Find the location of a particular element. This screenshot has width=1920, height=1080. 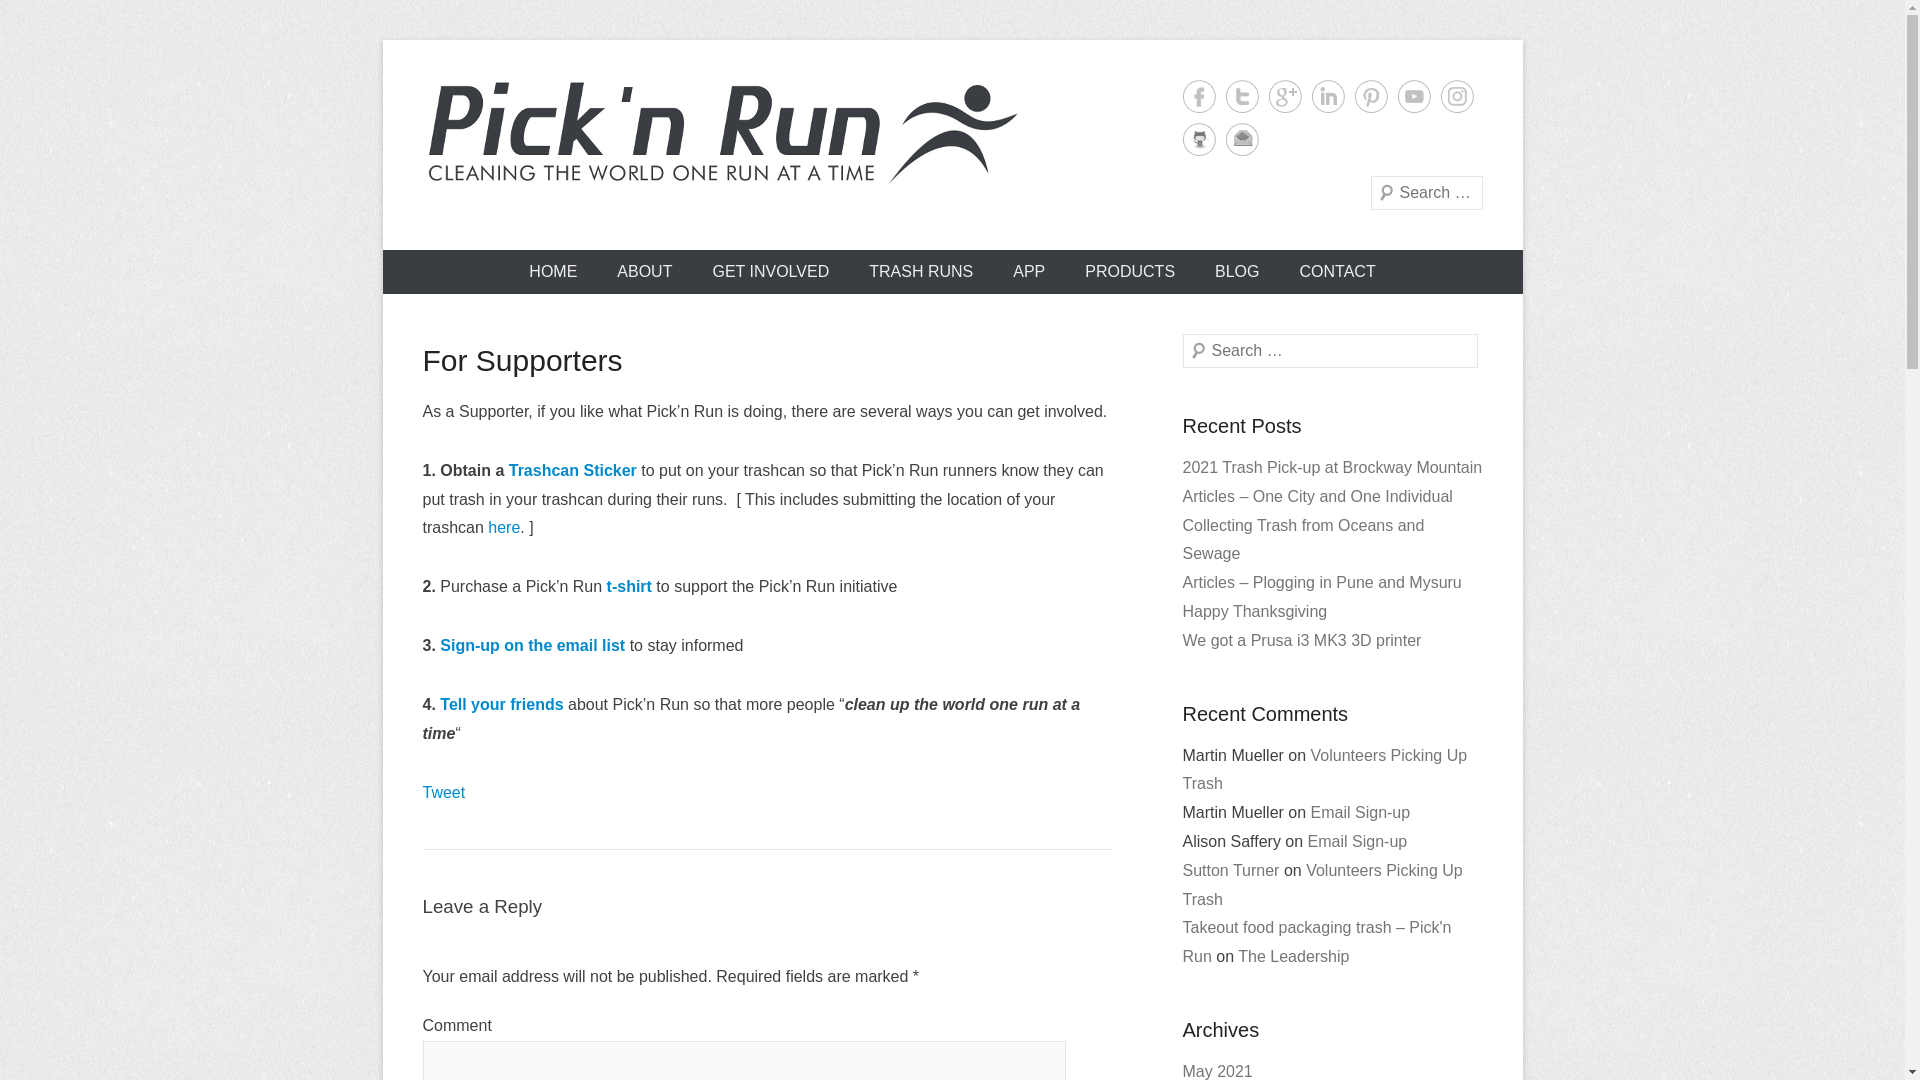

Pinterest is located at coordinates (1370, 96).